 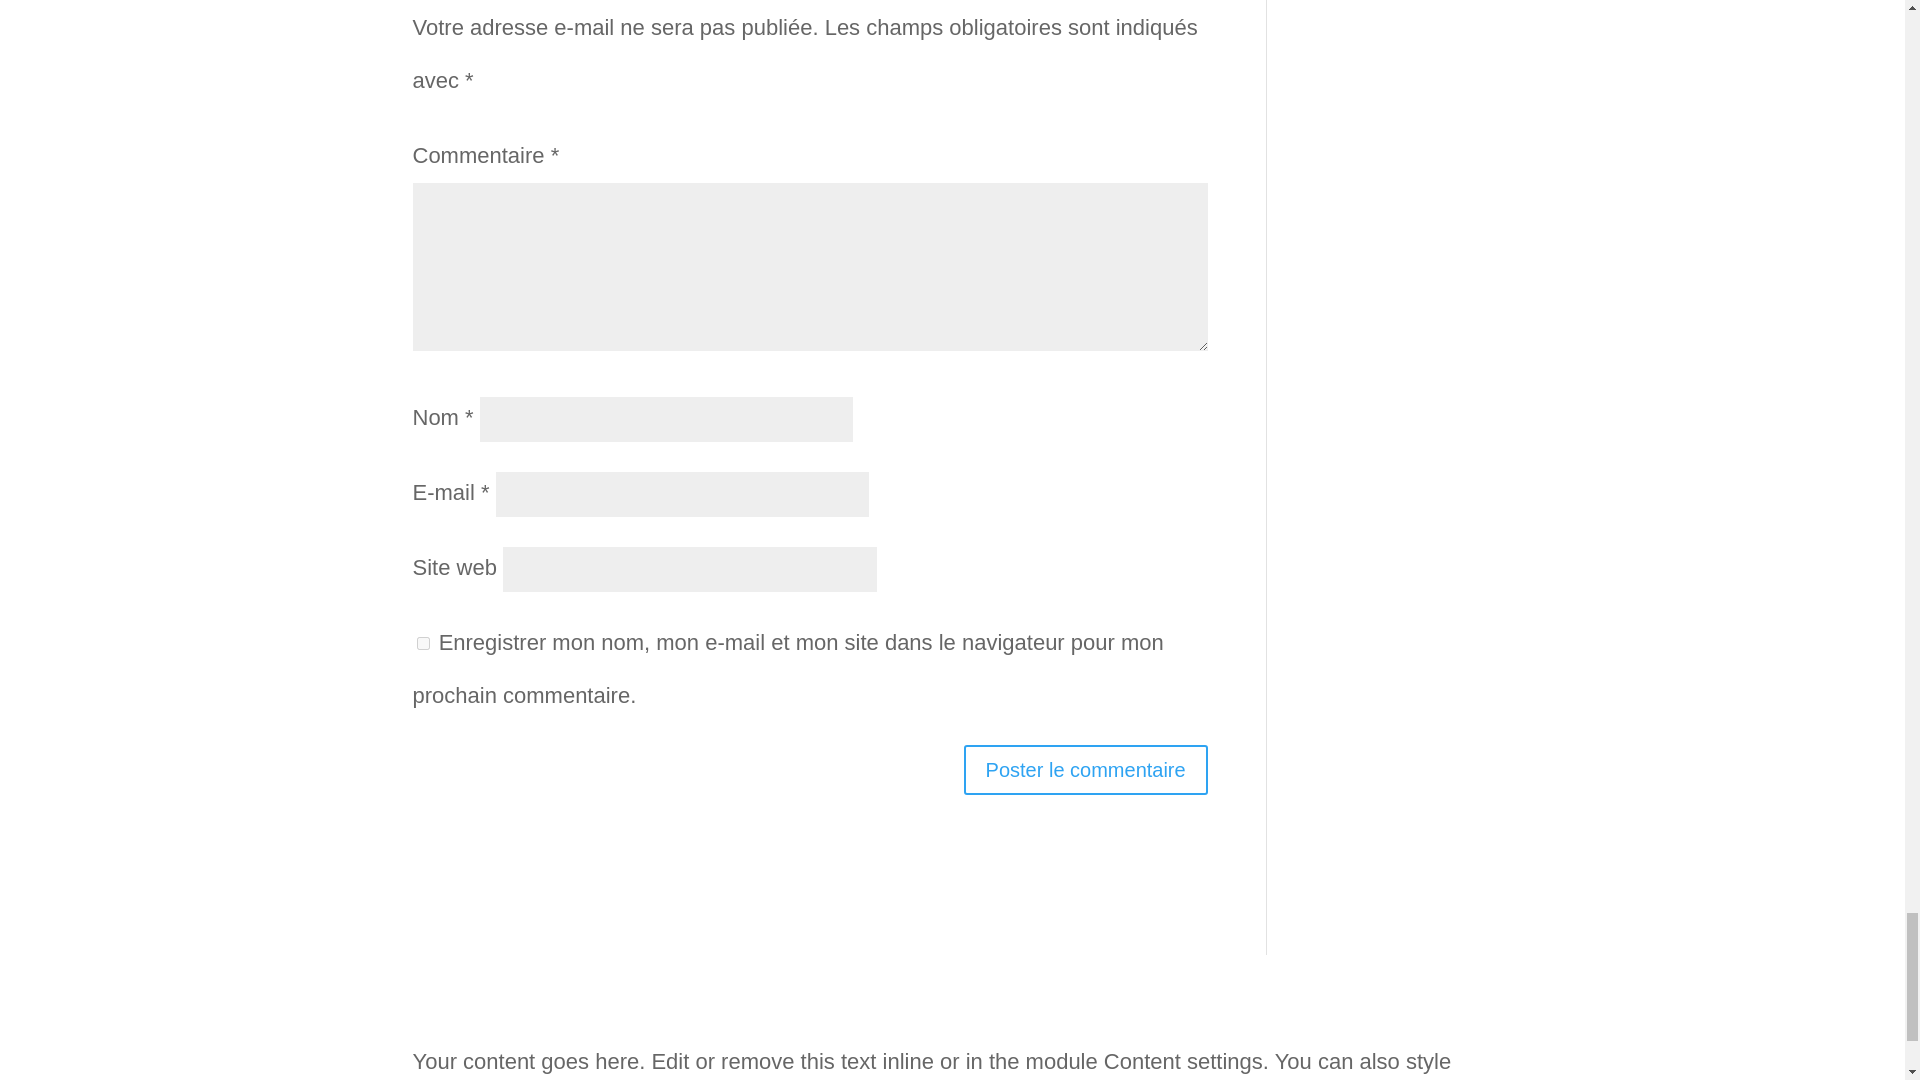 I want to click on yes, so click(x=422, y=644).